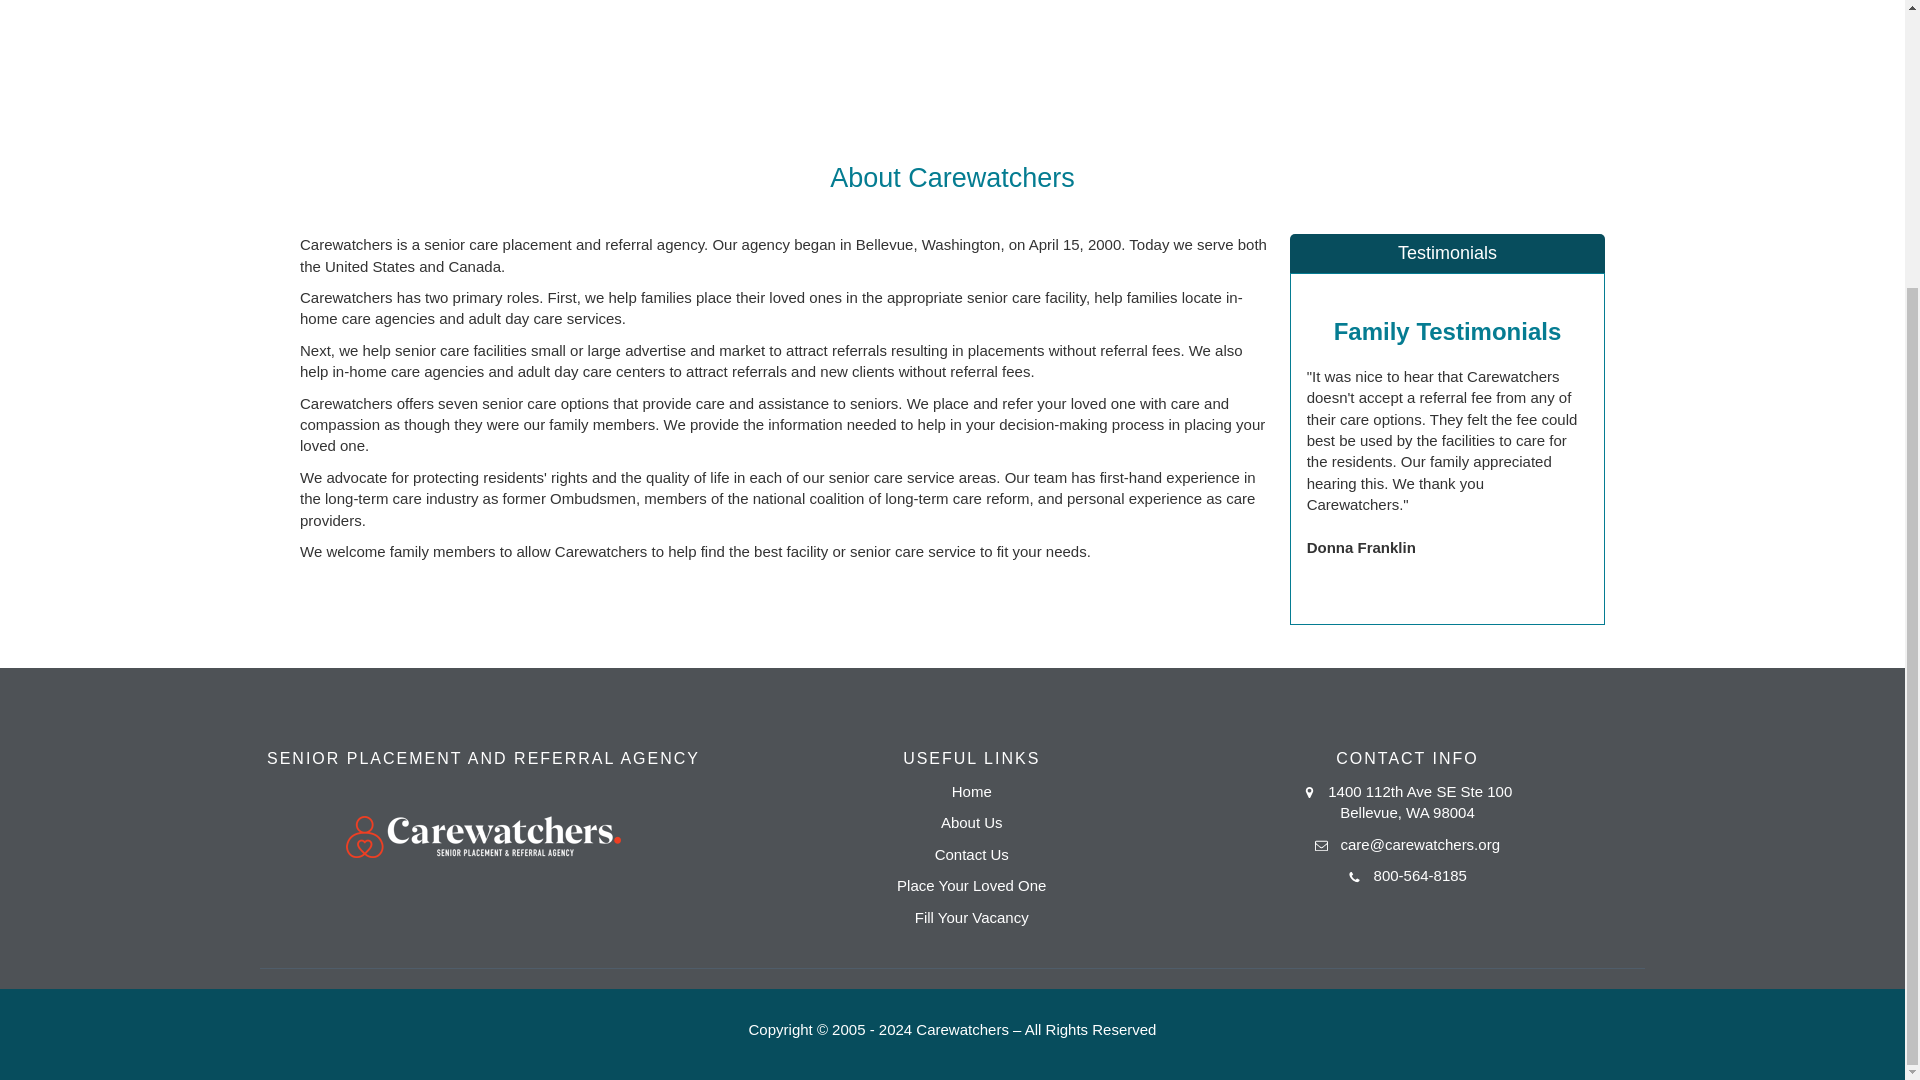 The width and height of the screenshot is (1920, 1080). Describe the element at coordinates (482, 812) in the screenshot. I see `SENIOR PLACEMENT AND REFERRAL AGENCY` at that location.